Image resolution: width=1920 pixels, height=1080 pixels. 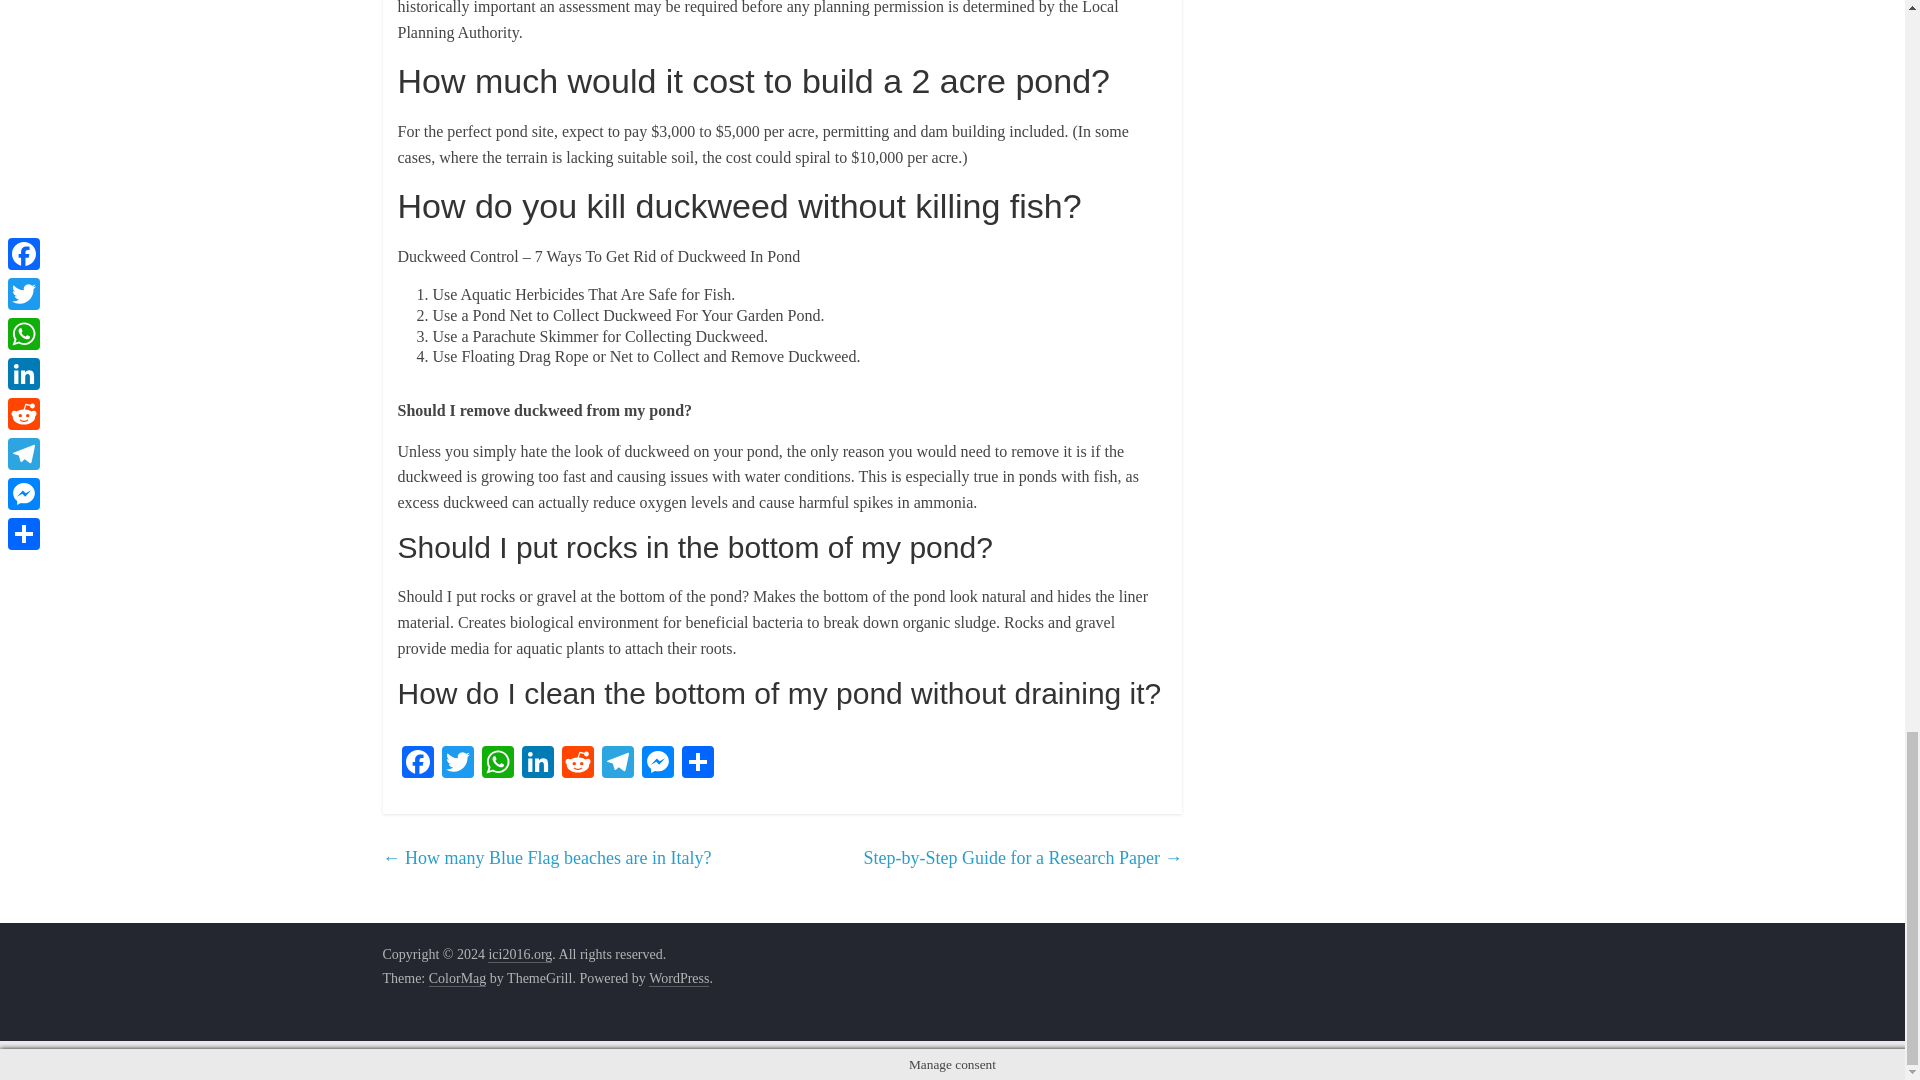 I want to click on Reddit, so click(x=578, y=764).